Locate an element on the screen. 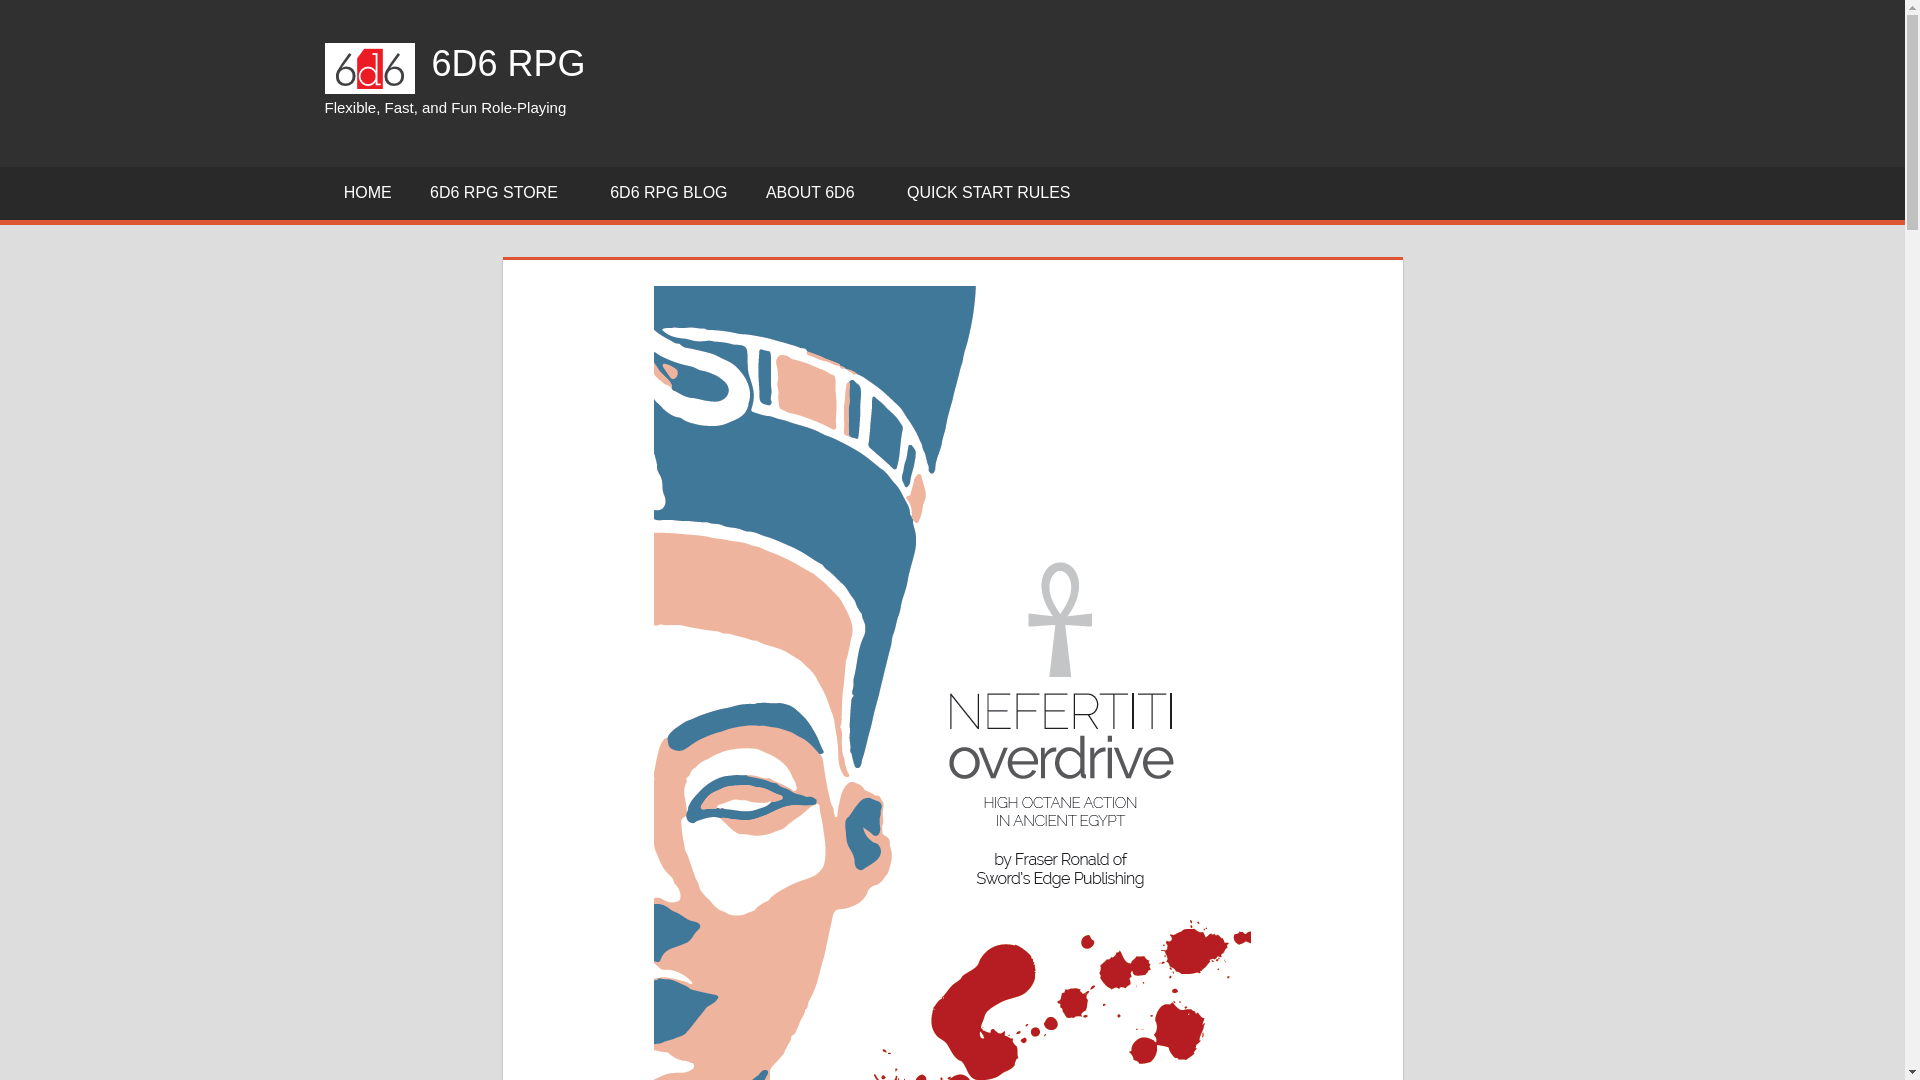 The width and height of the screenshot is (1920, 1080). 6D6 RPG BLOG is located at coordinates (668, 194).